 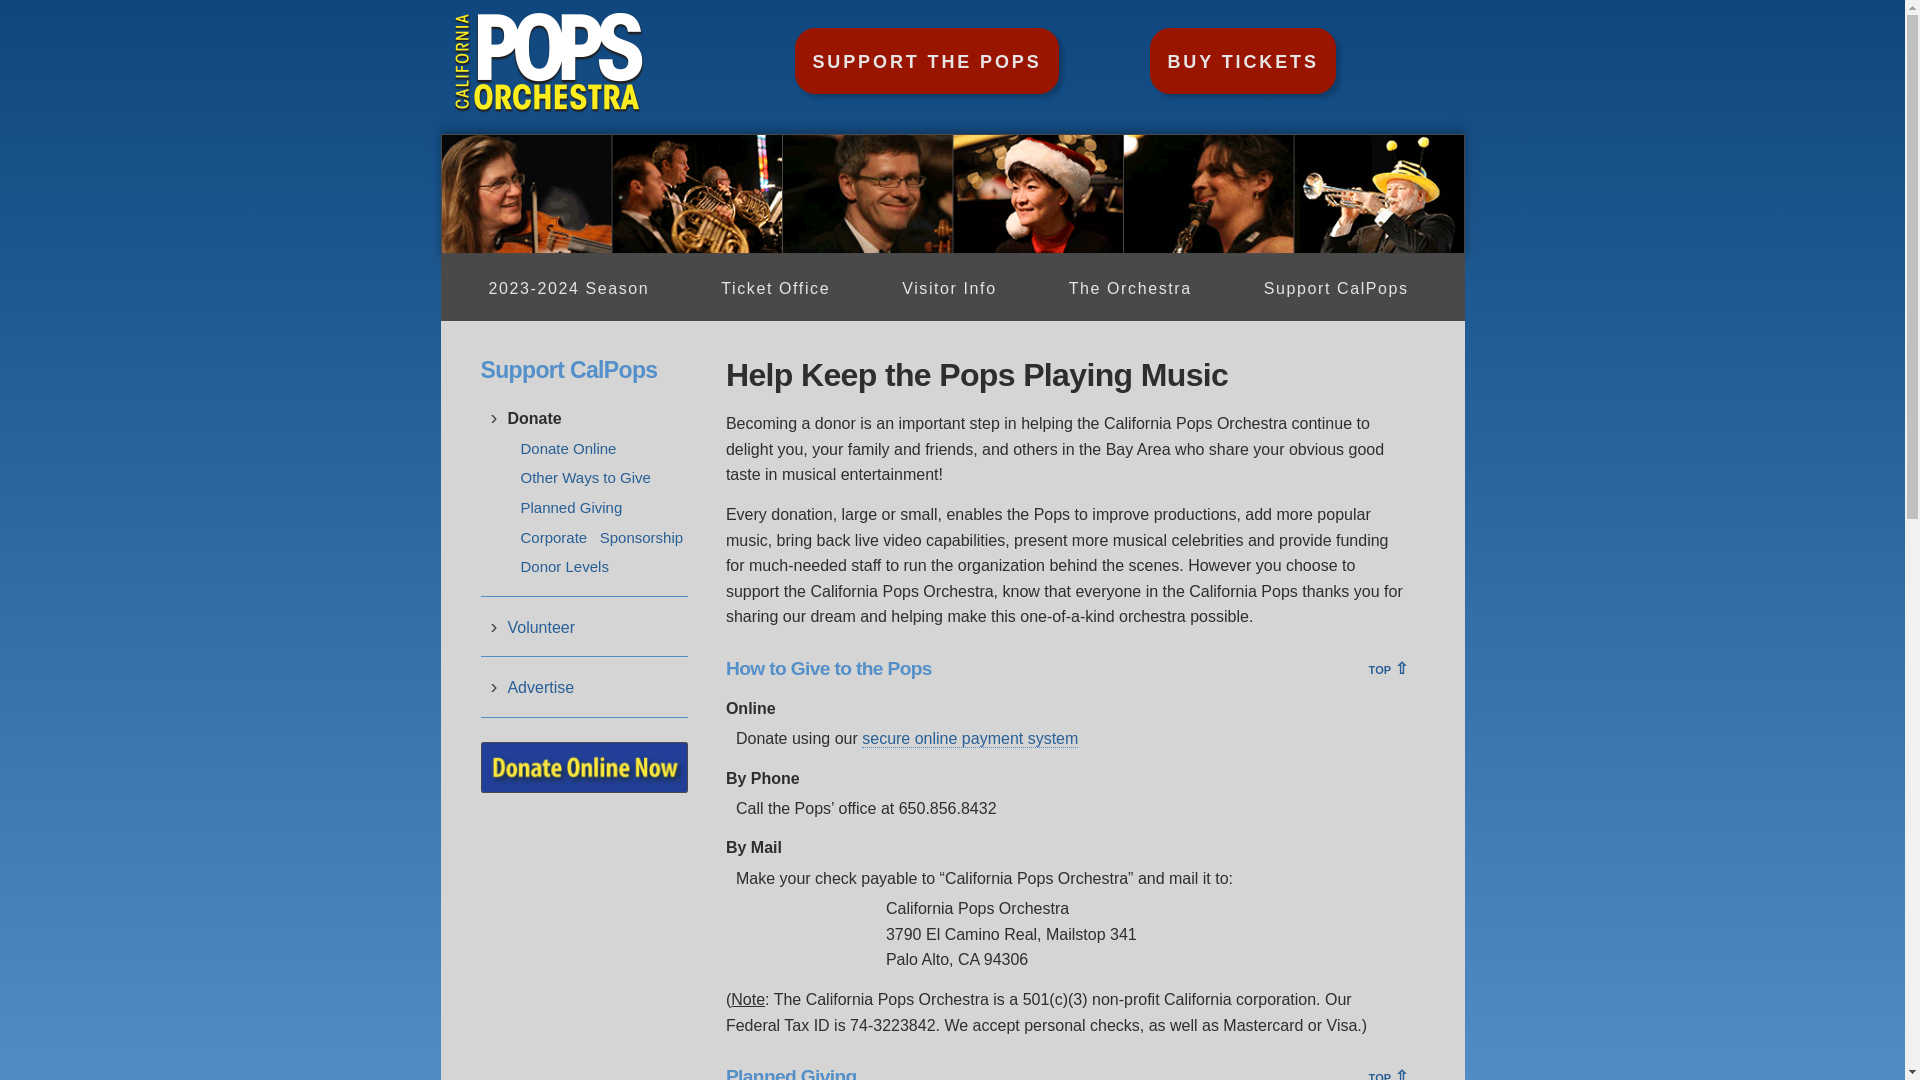 I want to click on BUY TICKETS, so click(x=1242, y=60).